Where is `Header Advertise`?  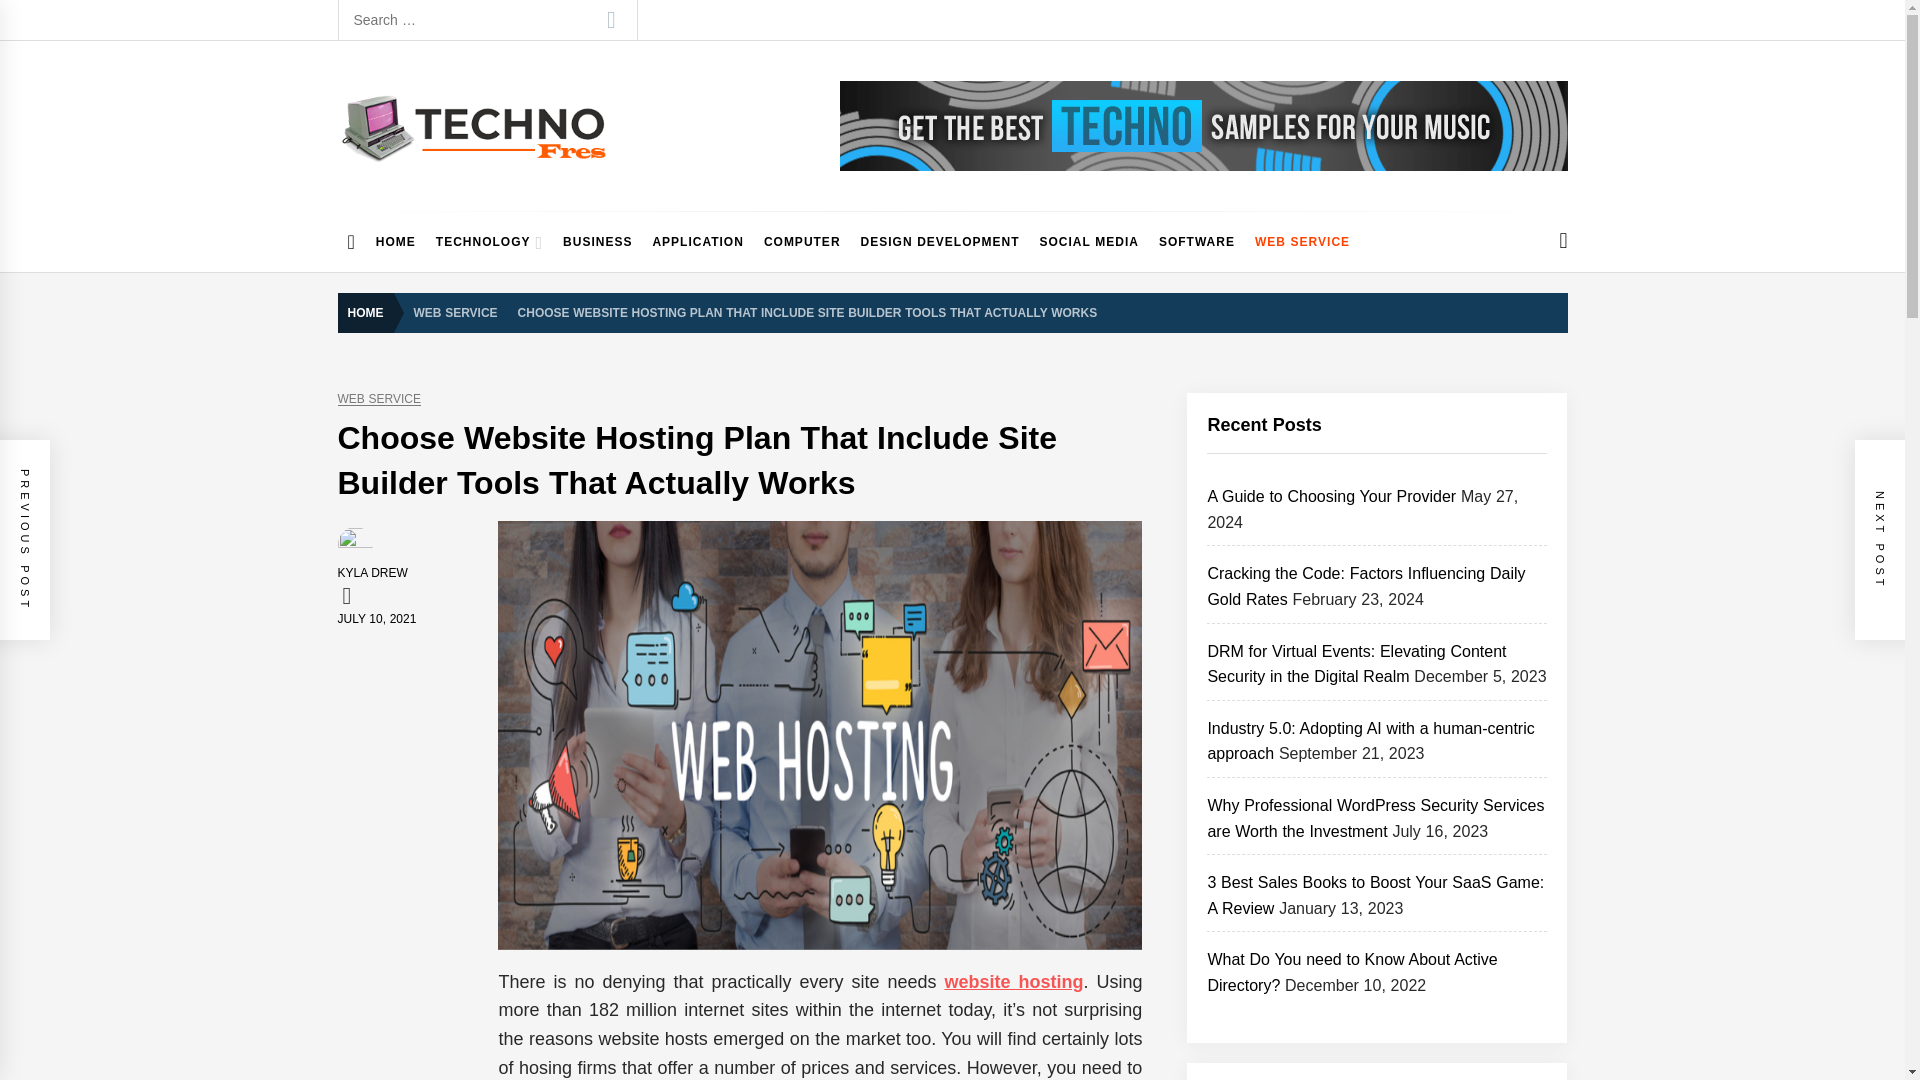
Header Advertise is located at coordinates (1204, 126).